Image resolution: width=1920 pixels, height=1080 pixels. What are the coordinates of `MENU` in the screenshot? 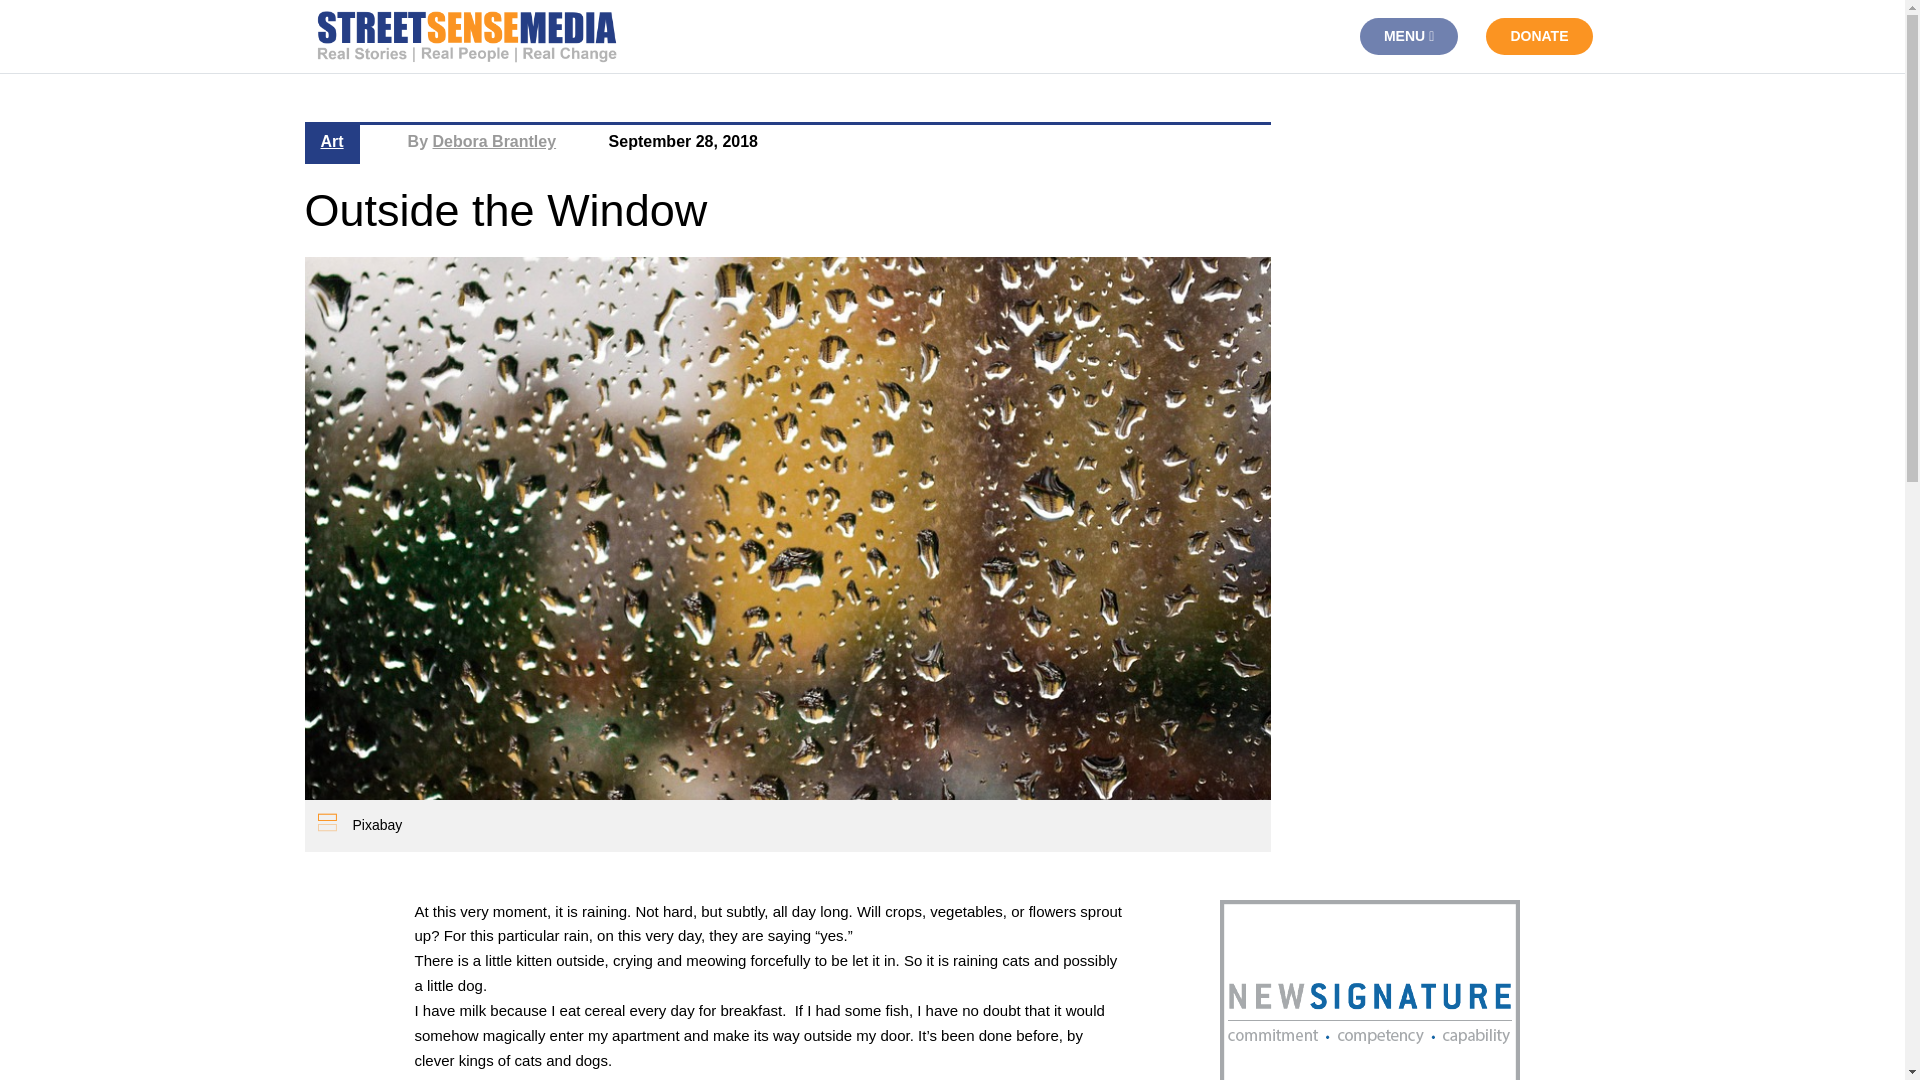 It's located at (1408, 36).